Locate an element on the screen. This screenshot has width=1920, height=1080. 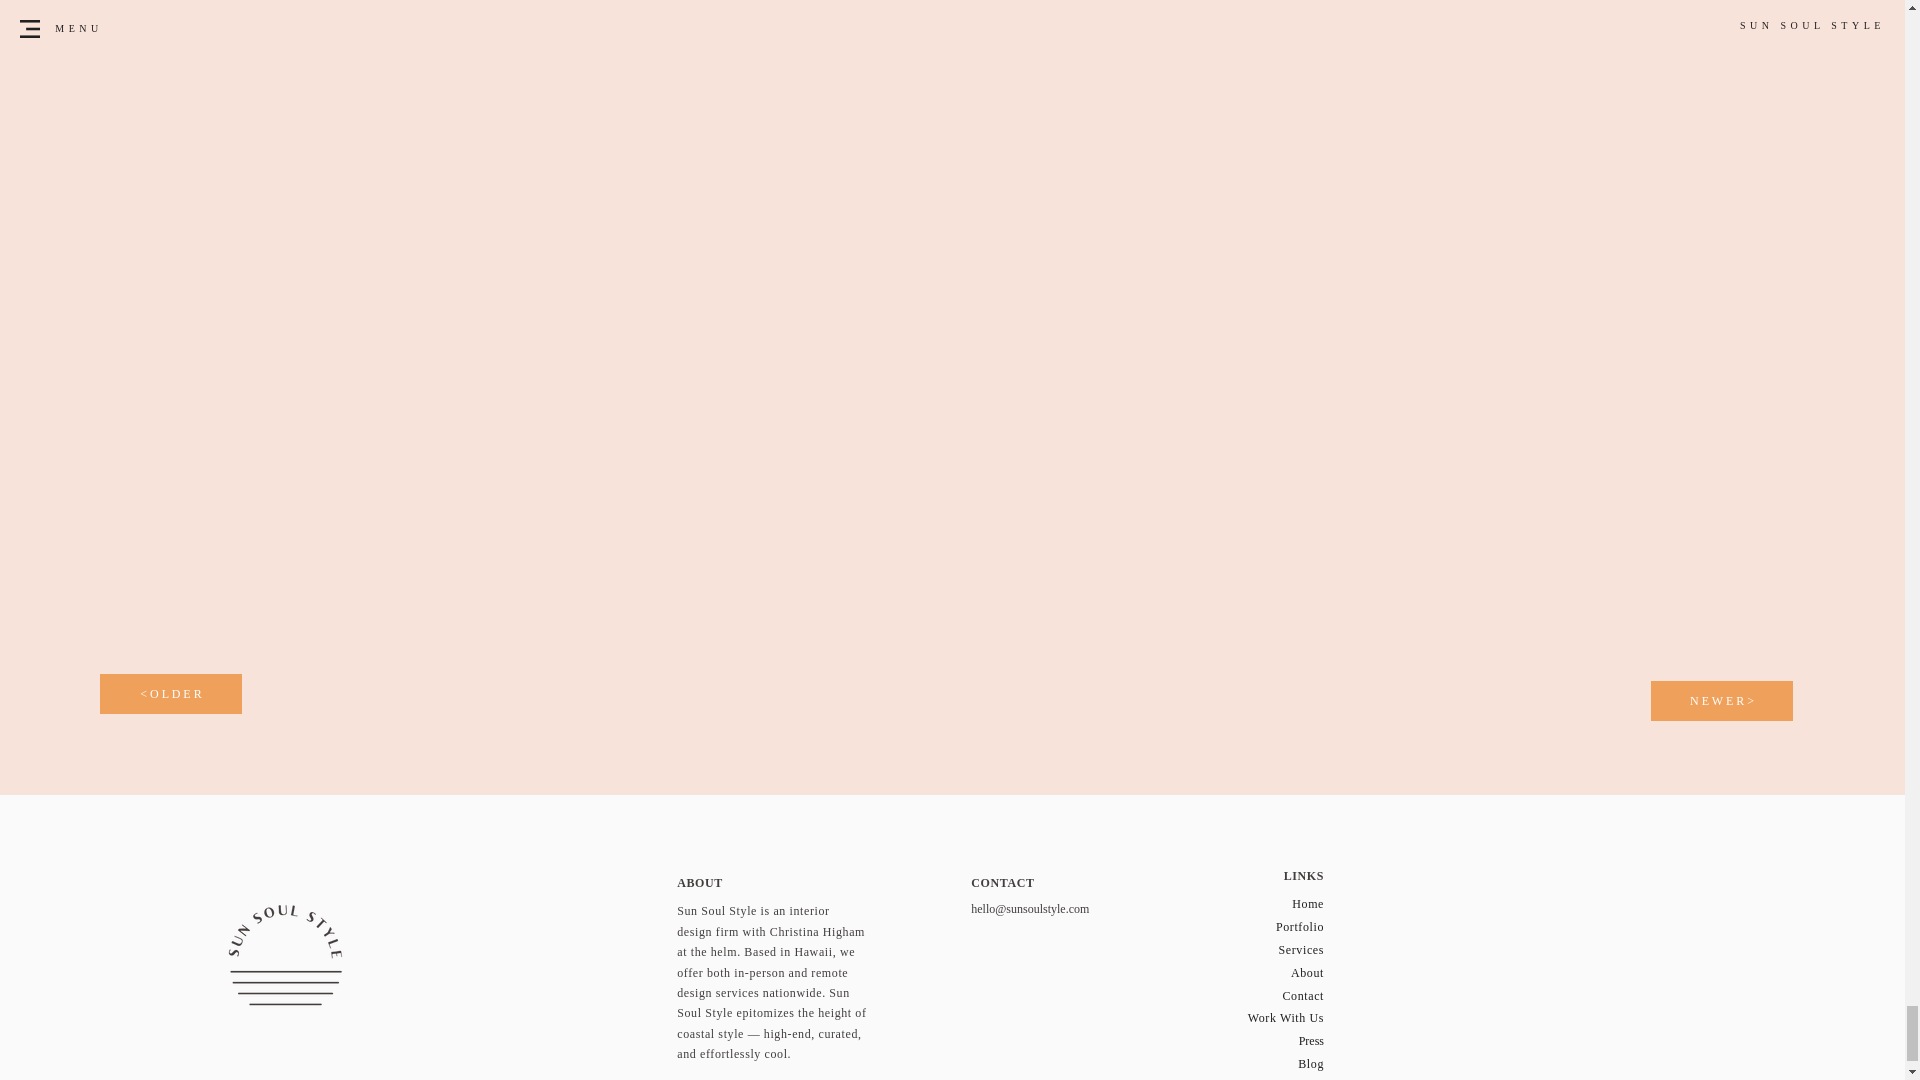
Home is located at coordinates (1308, 904).